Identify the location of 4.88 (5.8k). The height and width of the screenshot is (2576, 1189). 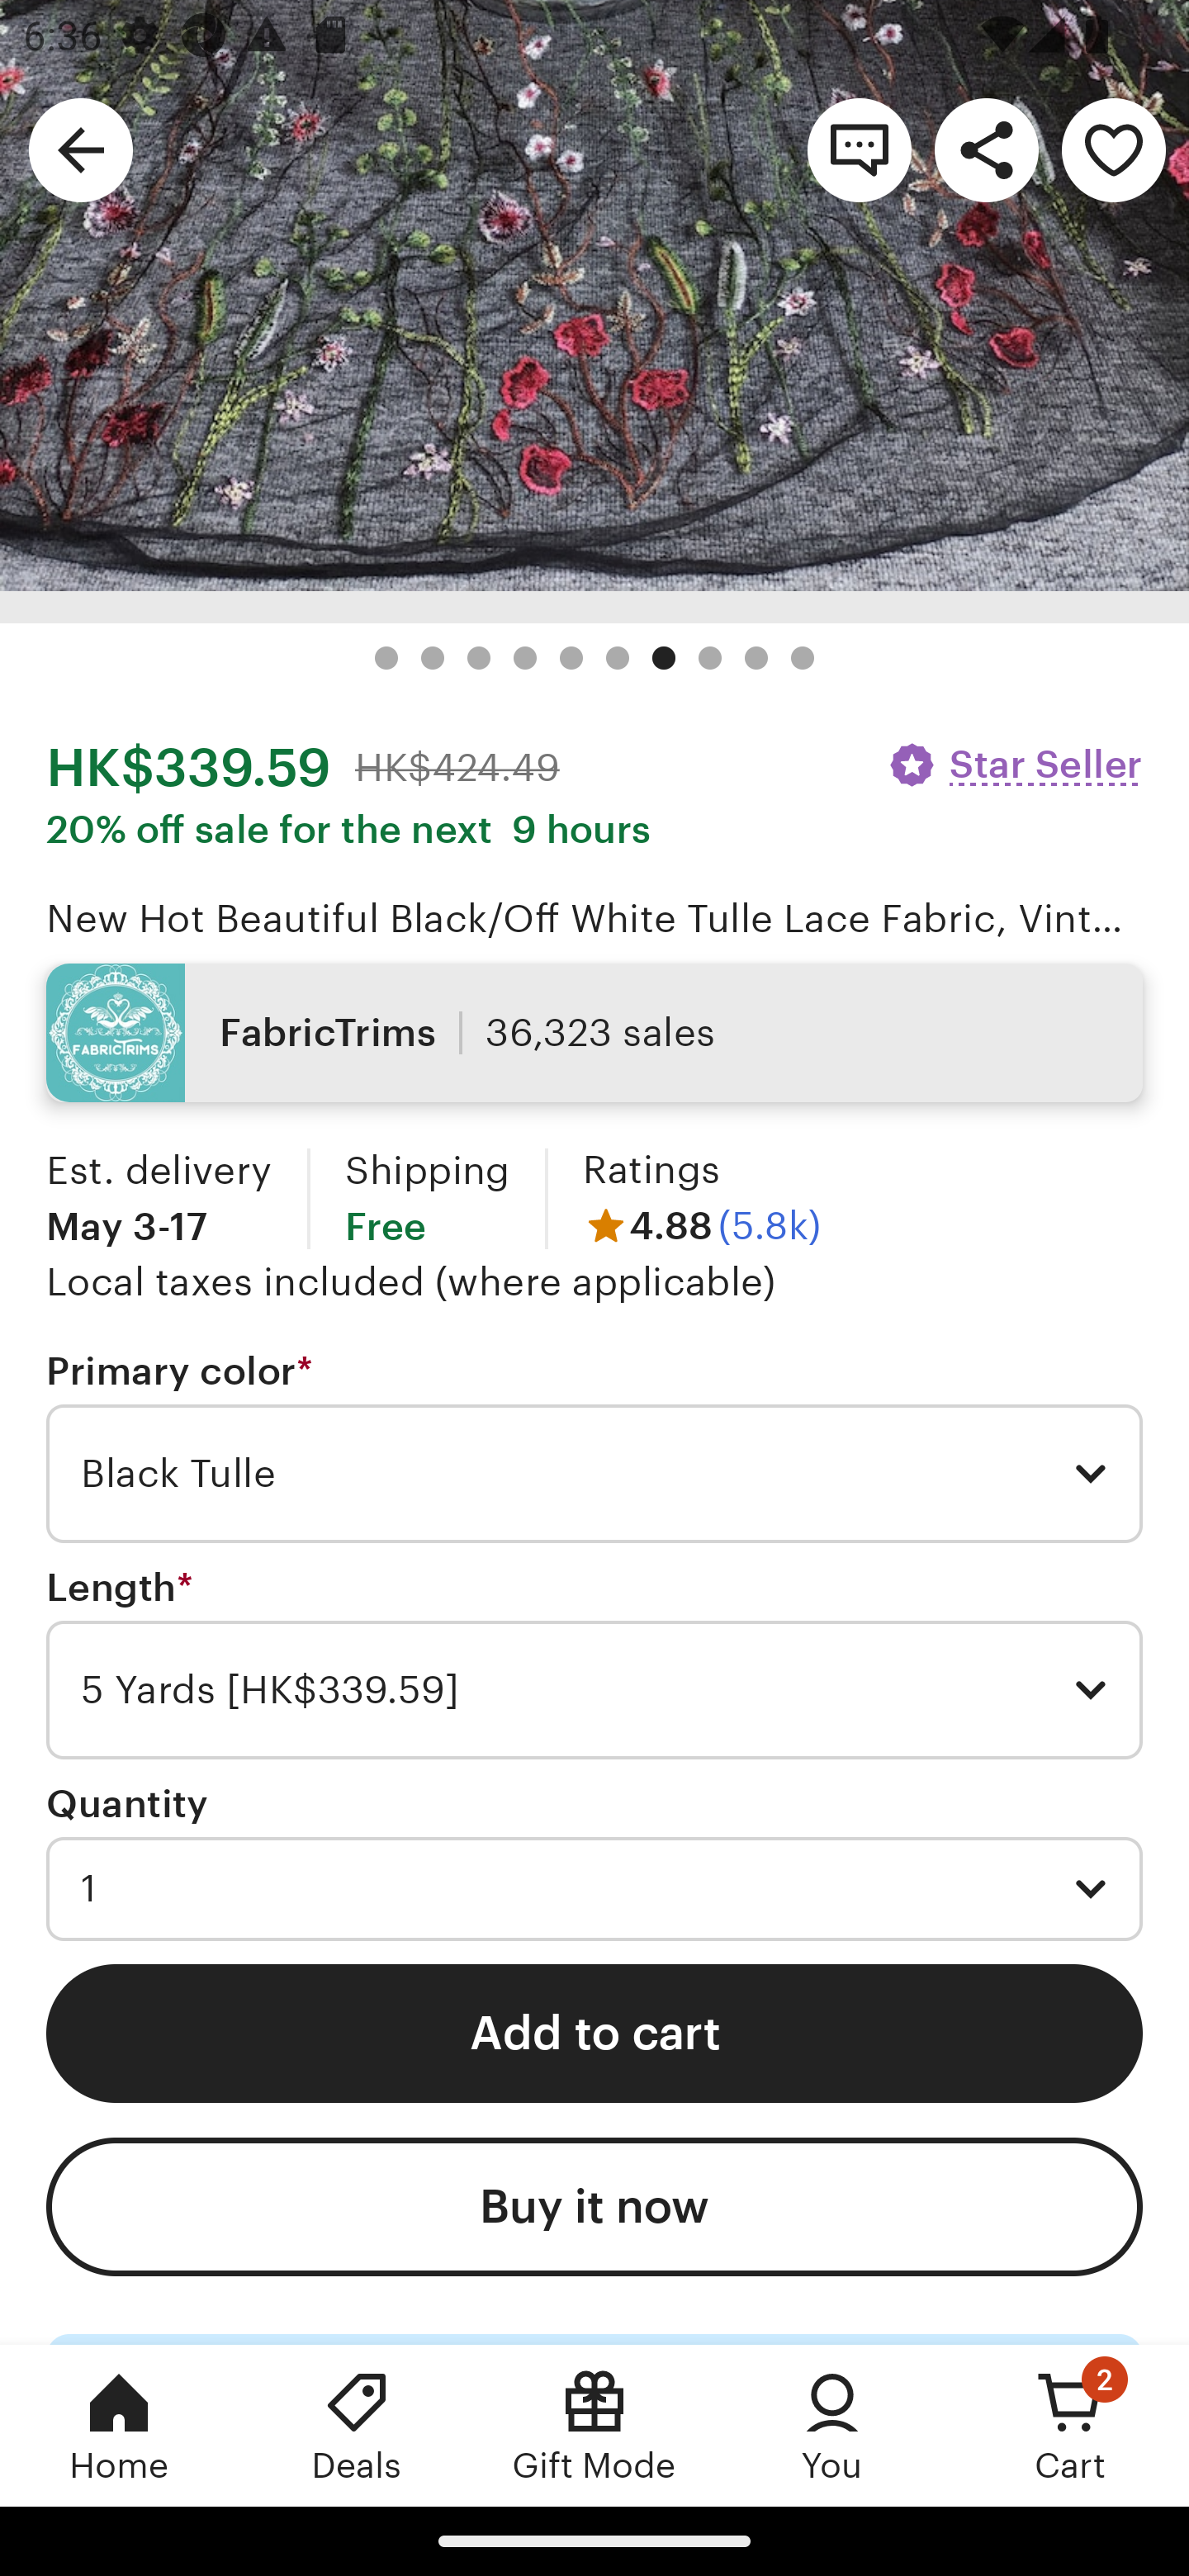
(702, 1226).